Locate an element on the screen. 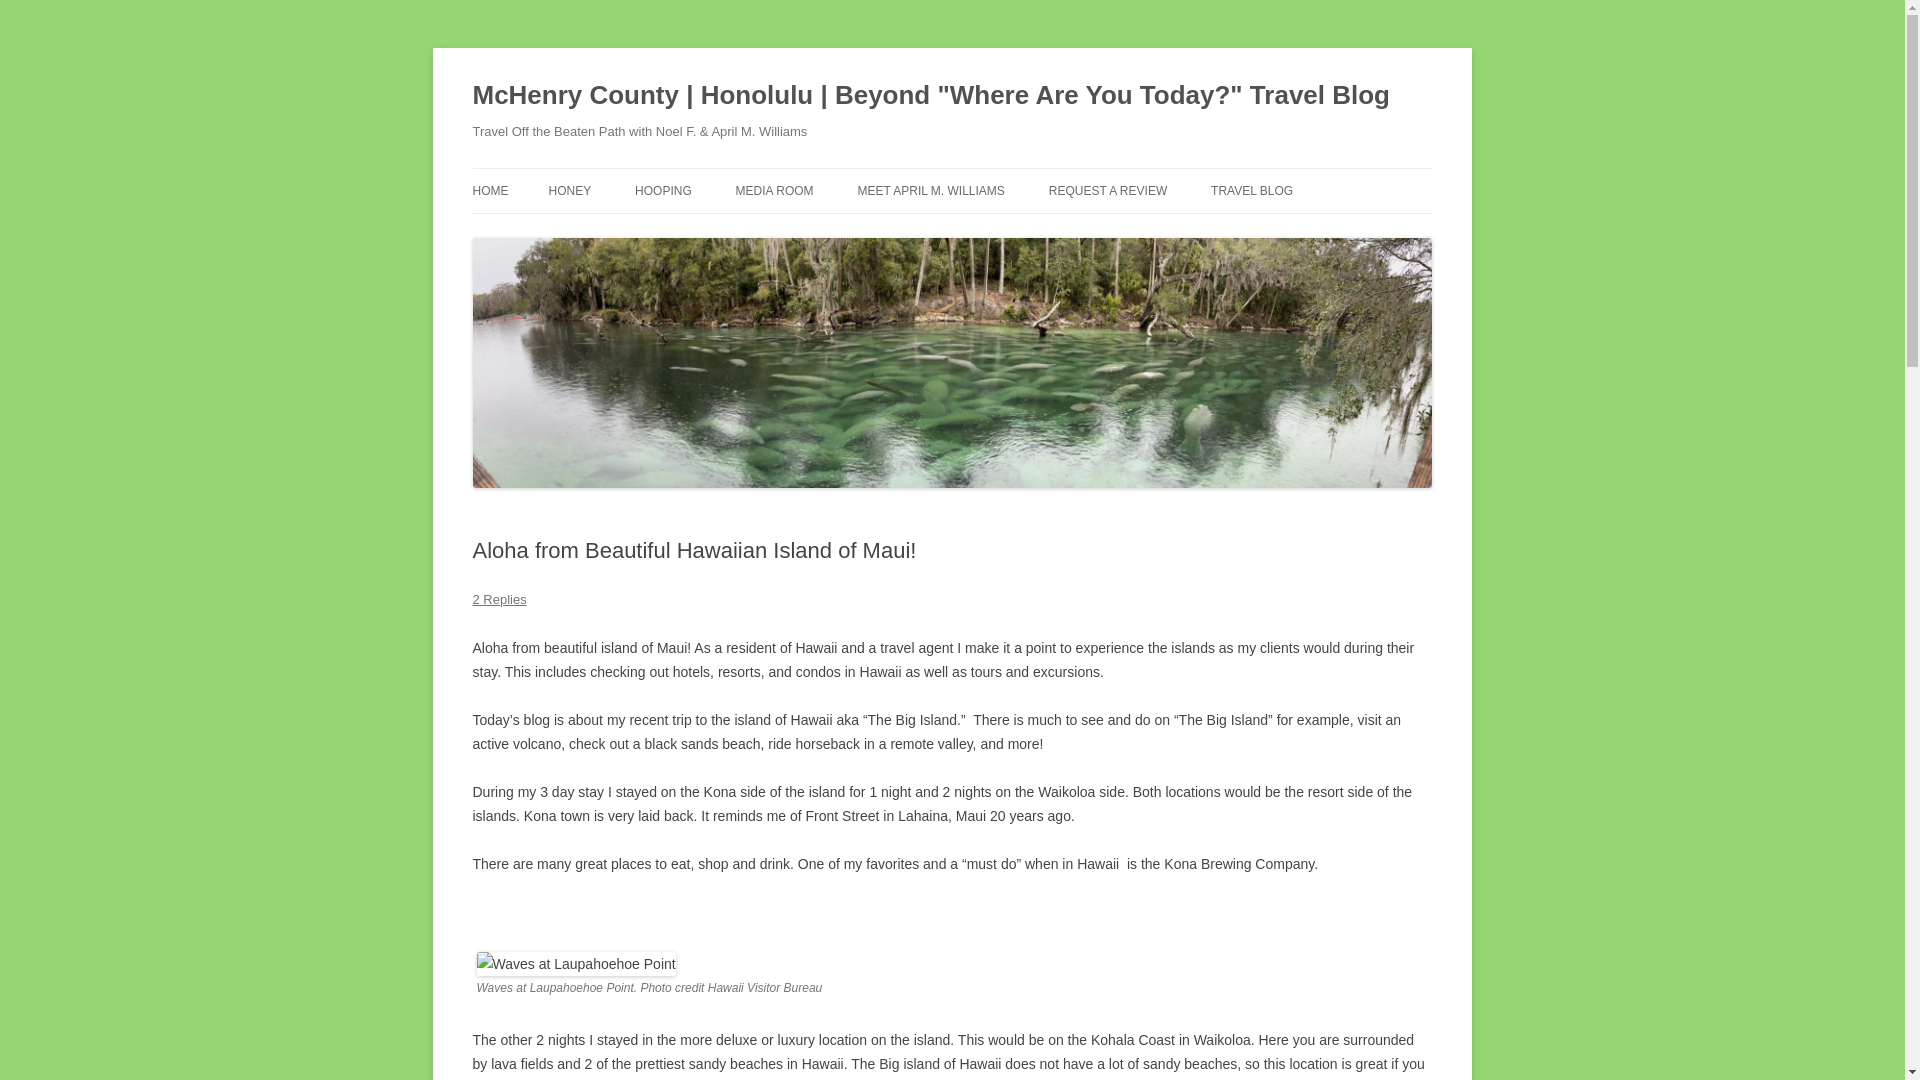 This screenshot has height=1080, width=1920. ADVERTISE is located at coordinates (1148, 232).